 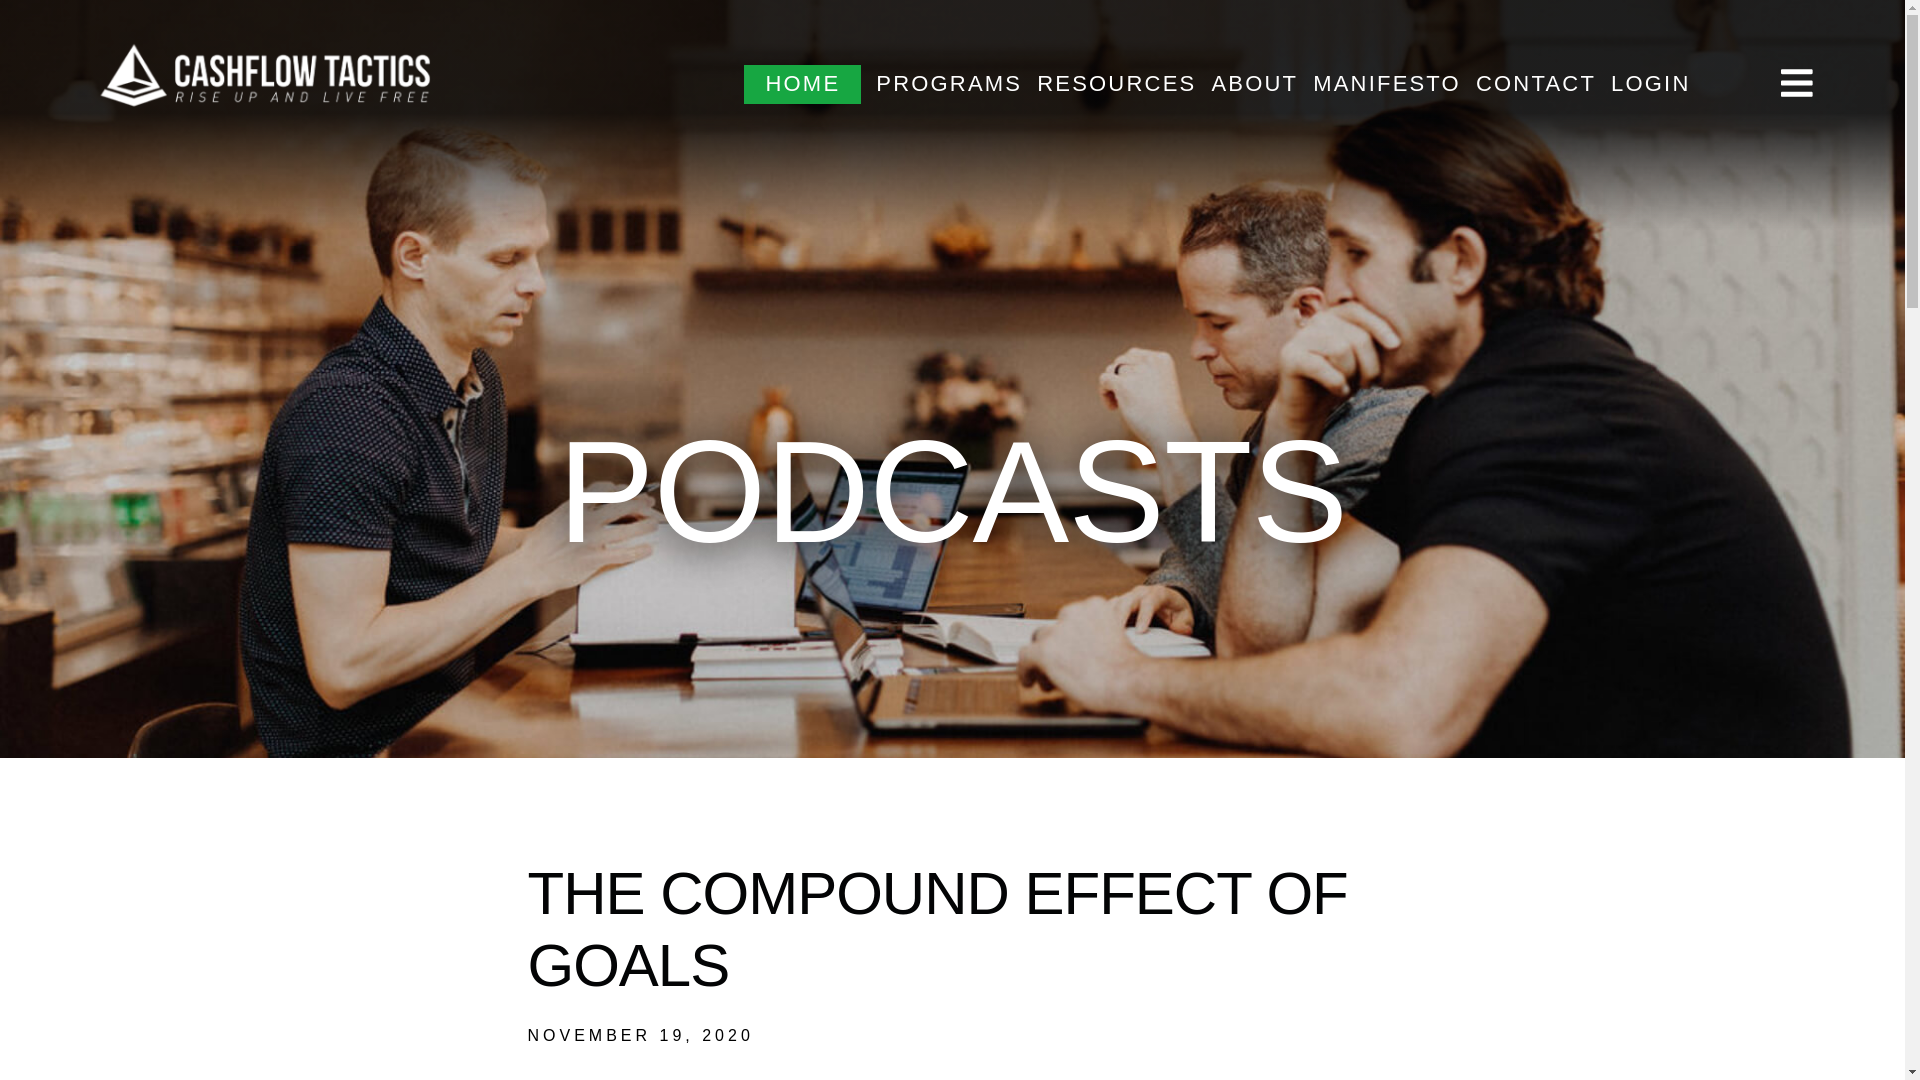 What do you see at coordinates (948, 84) in the screenshot?
I see `PROGRAMS` at bounding box center [948, 84].